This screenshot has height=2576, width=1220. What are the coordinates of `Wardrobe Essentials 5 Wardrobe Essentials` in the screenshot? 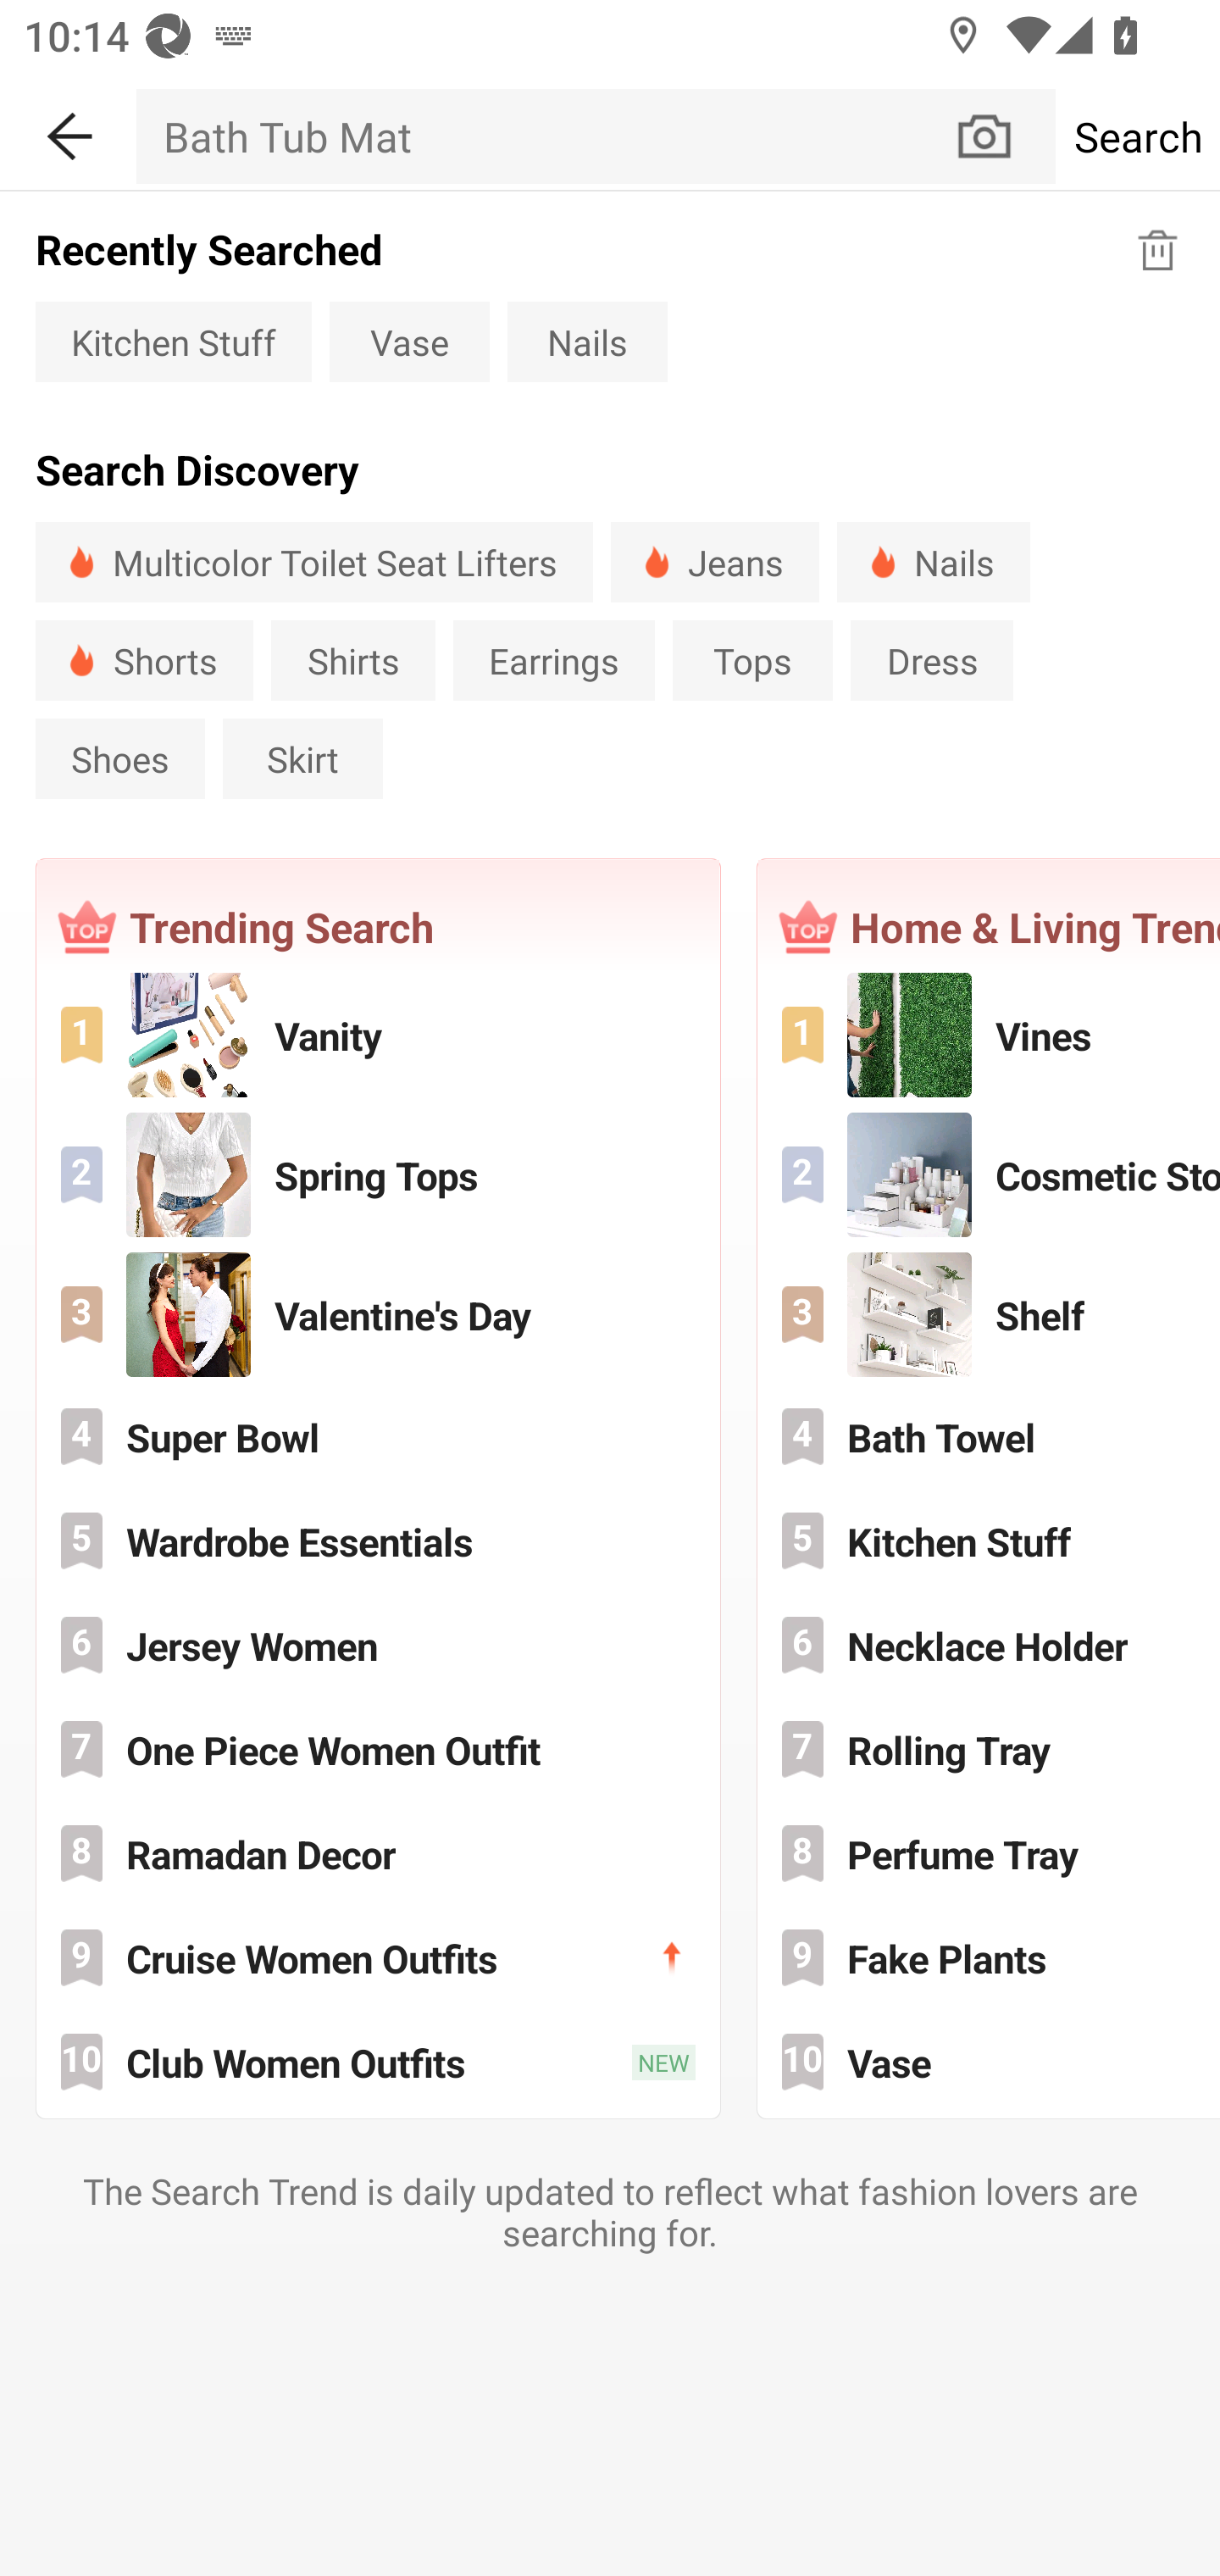 It's located at (378, 1541).